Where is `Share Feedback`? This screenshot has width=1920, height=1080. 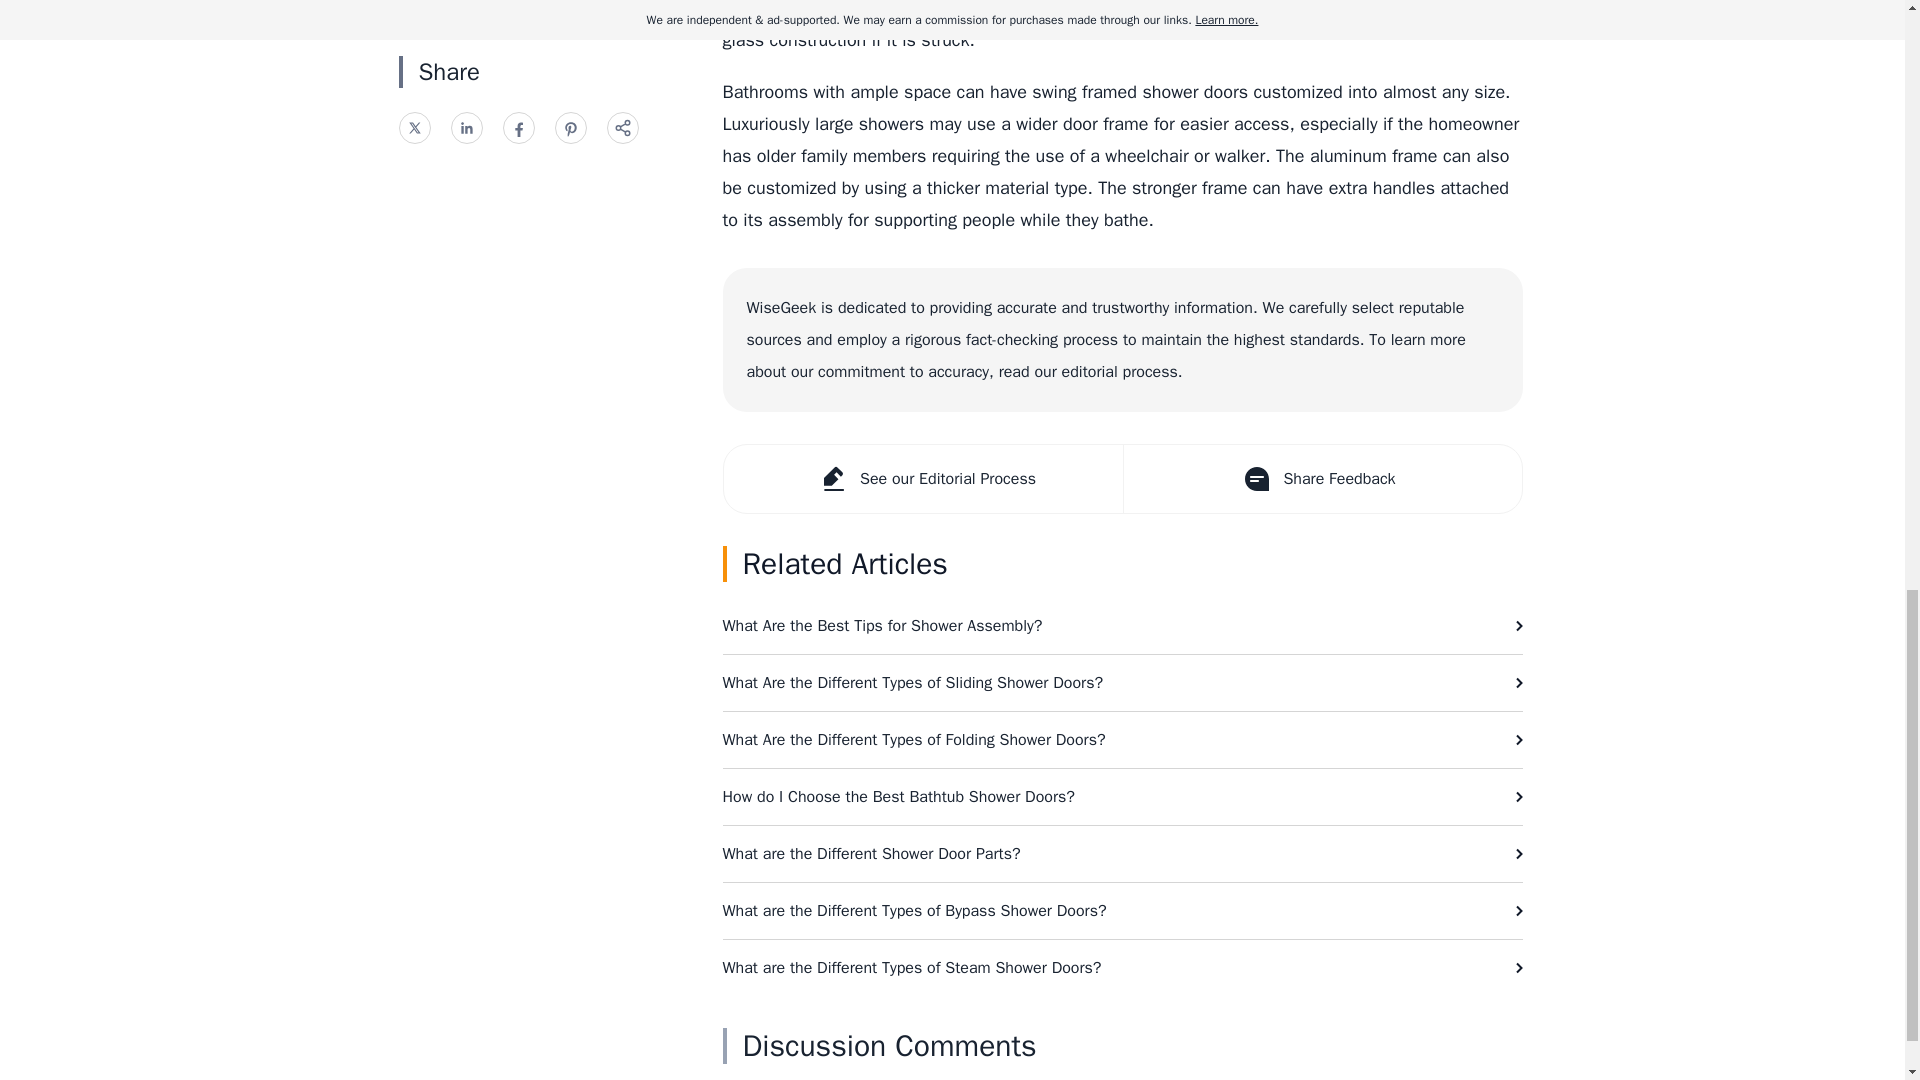 Share Feedback is located at coordinates (1320, 478).